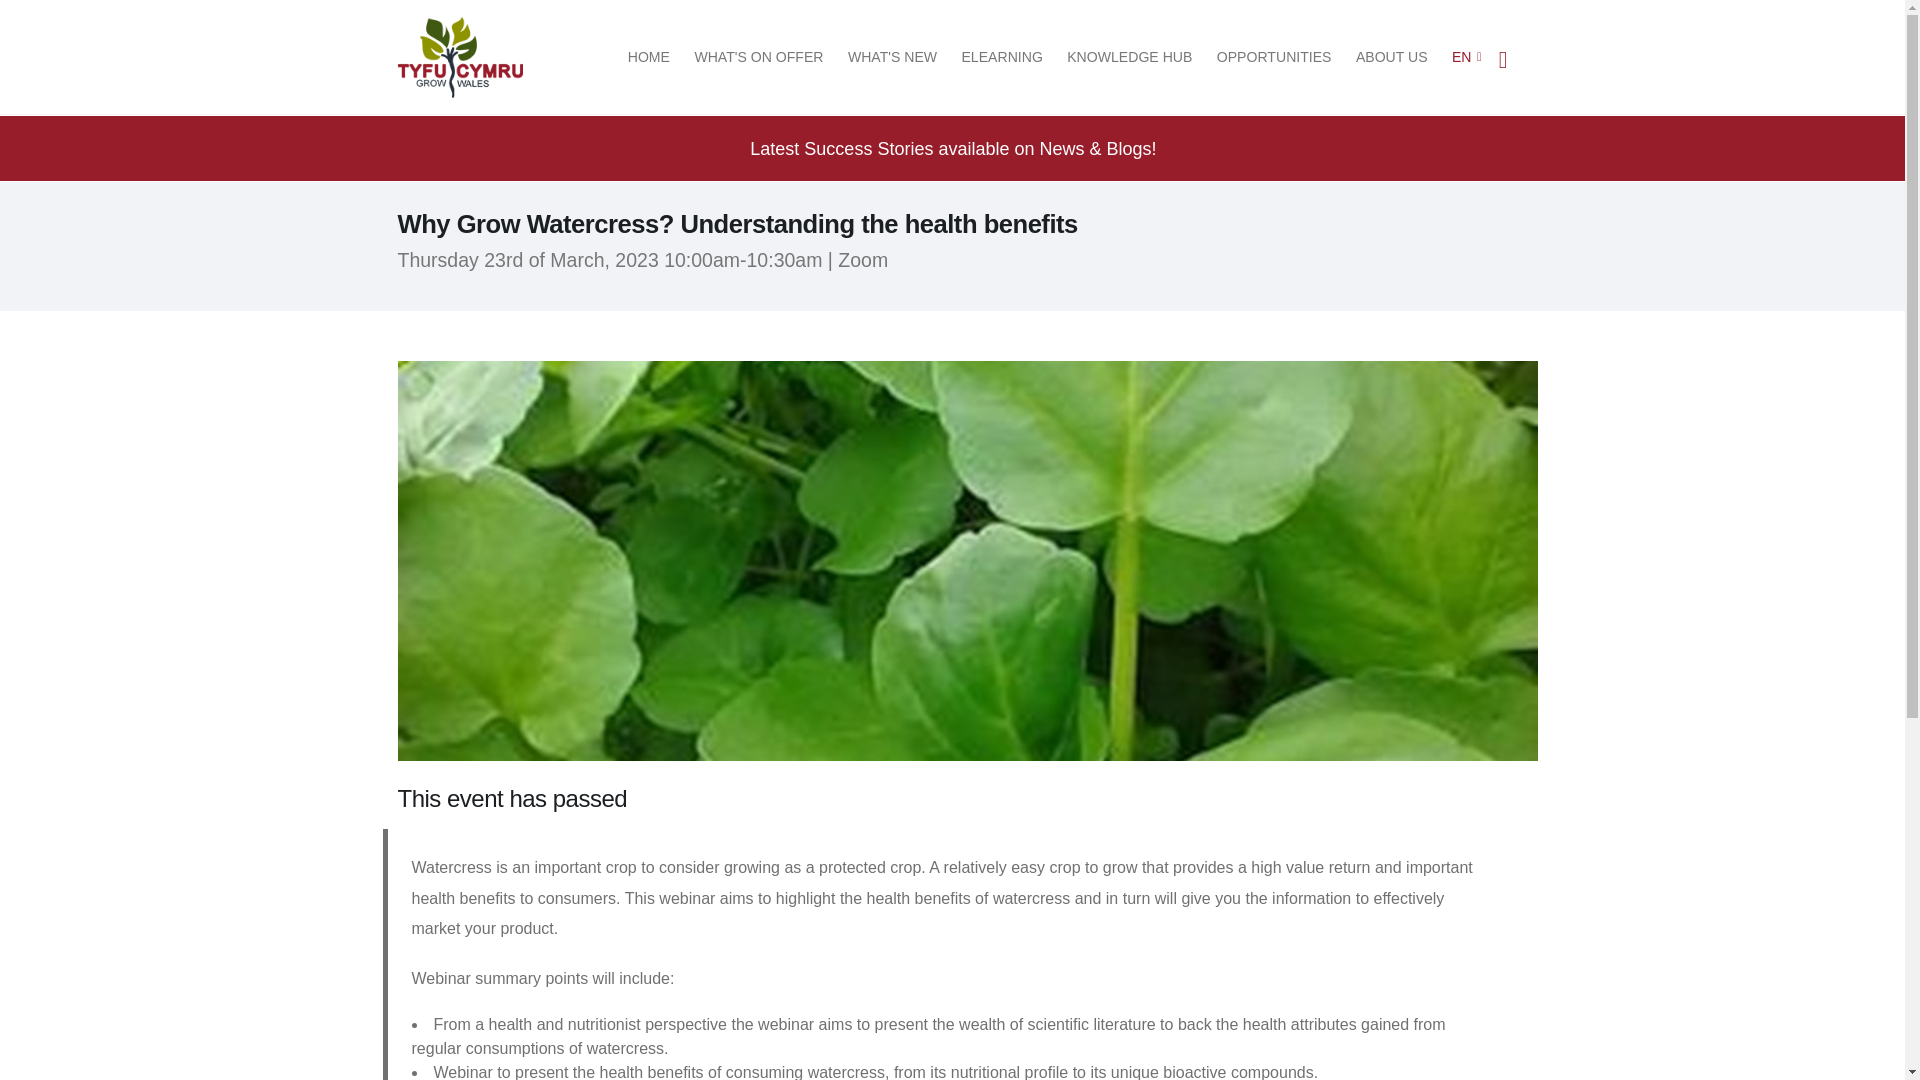 Image resolution: width=1920 pixels, height=1080 pixels. Describe the element at coordinates (758, 57) in the screenshot. I see `What's on Offer` at that location.